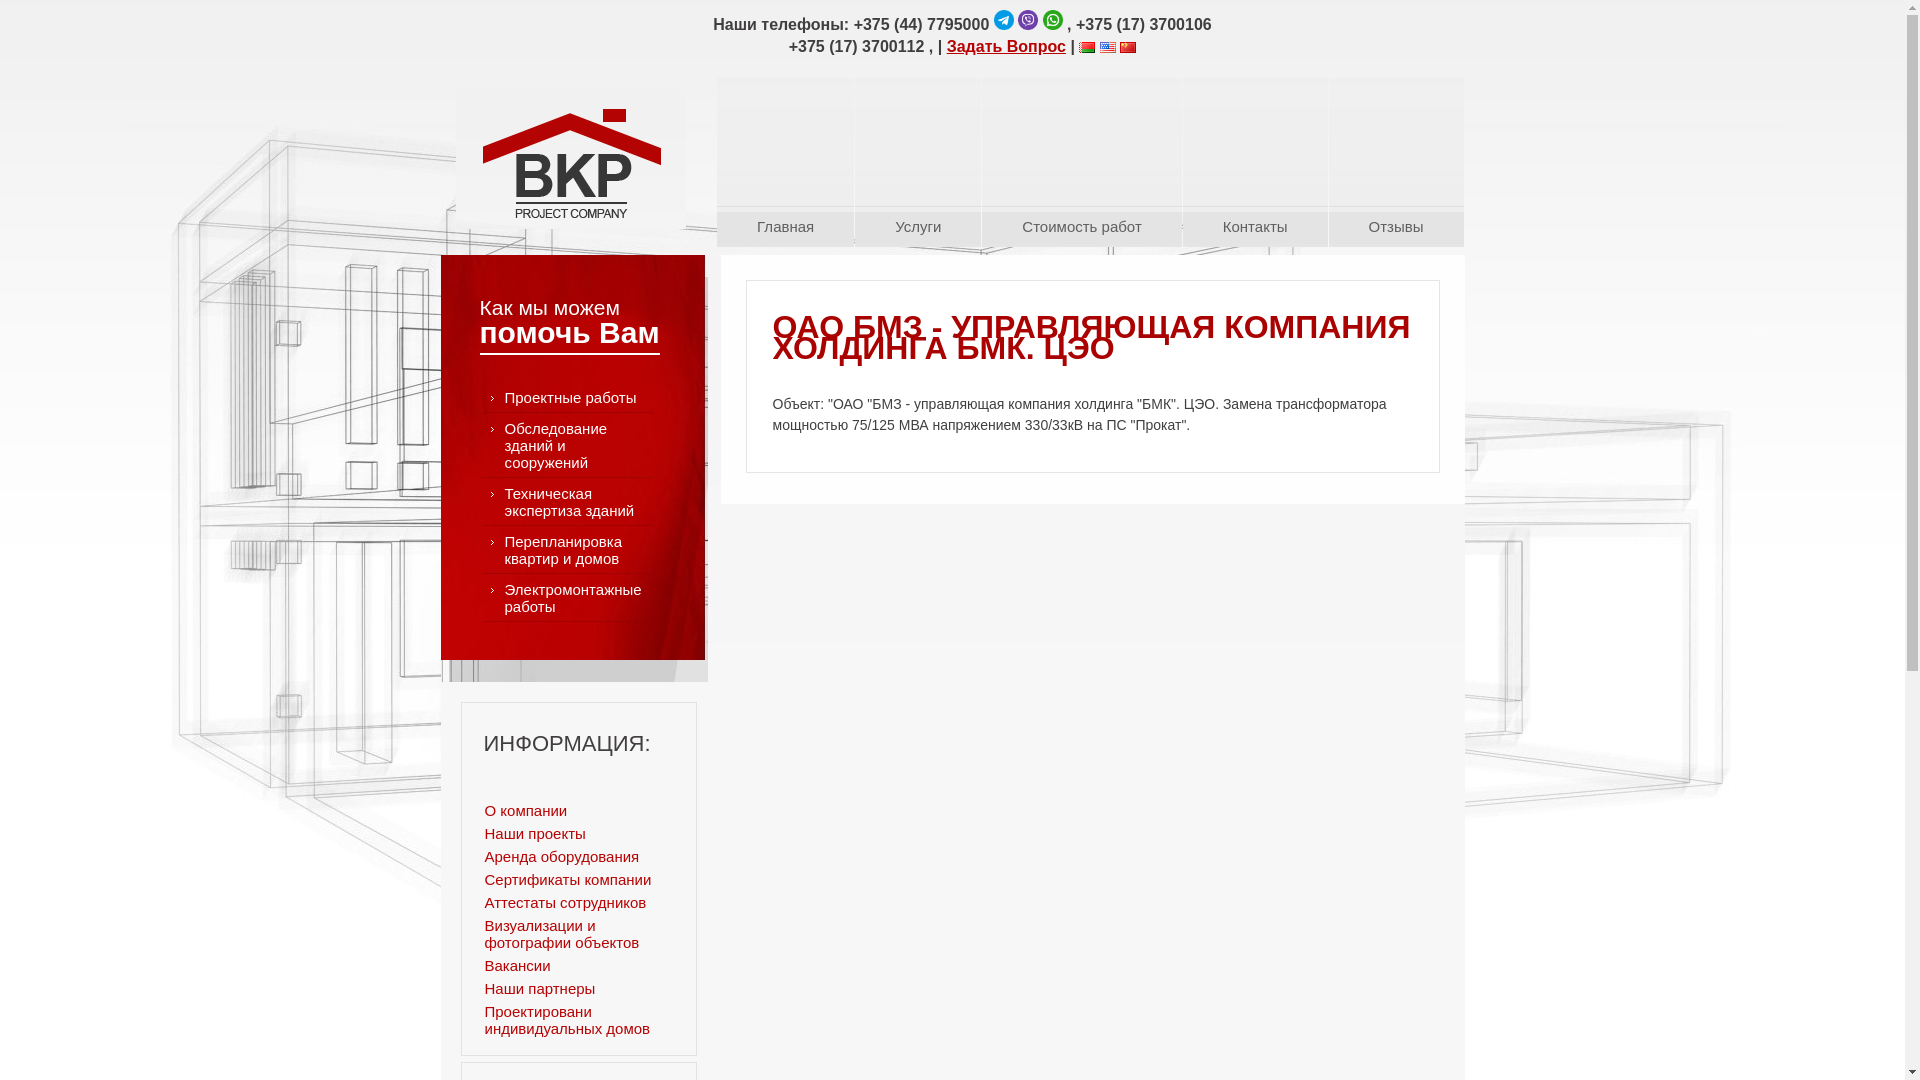 This screenshot has height=1080, width=1920. What do you see at coordinates (571, 162) in the screenshot?
I see `STR` at bounding box center [571, 162].